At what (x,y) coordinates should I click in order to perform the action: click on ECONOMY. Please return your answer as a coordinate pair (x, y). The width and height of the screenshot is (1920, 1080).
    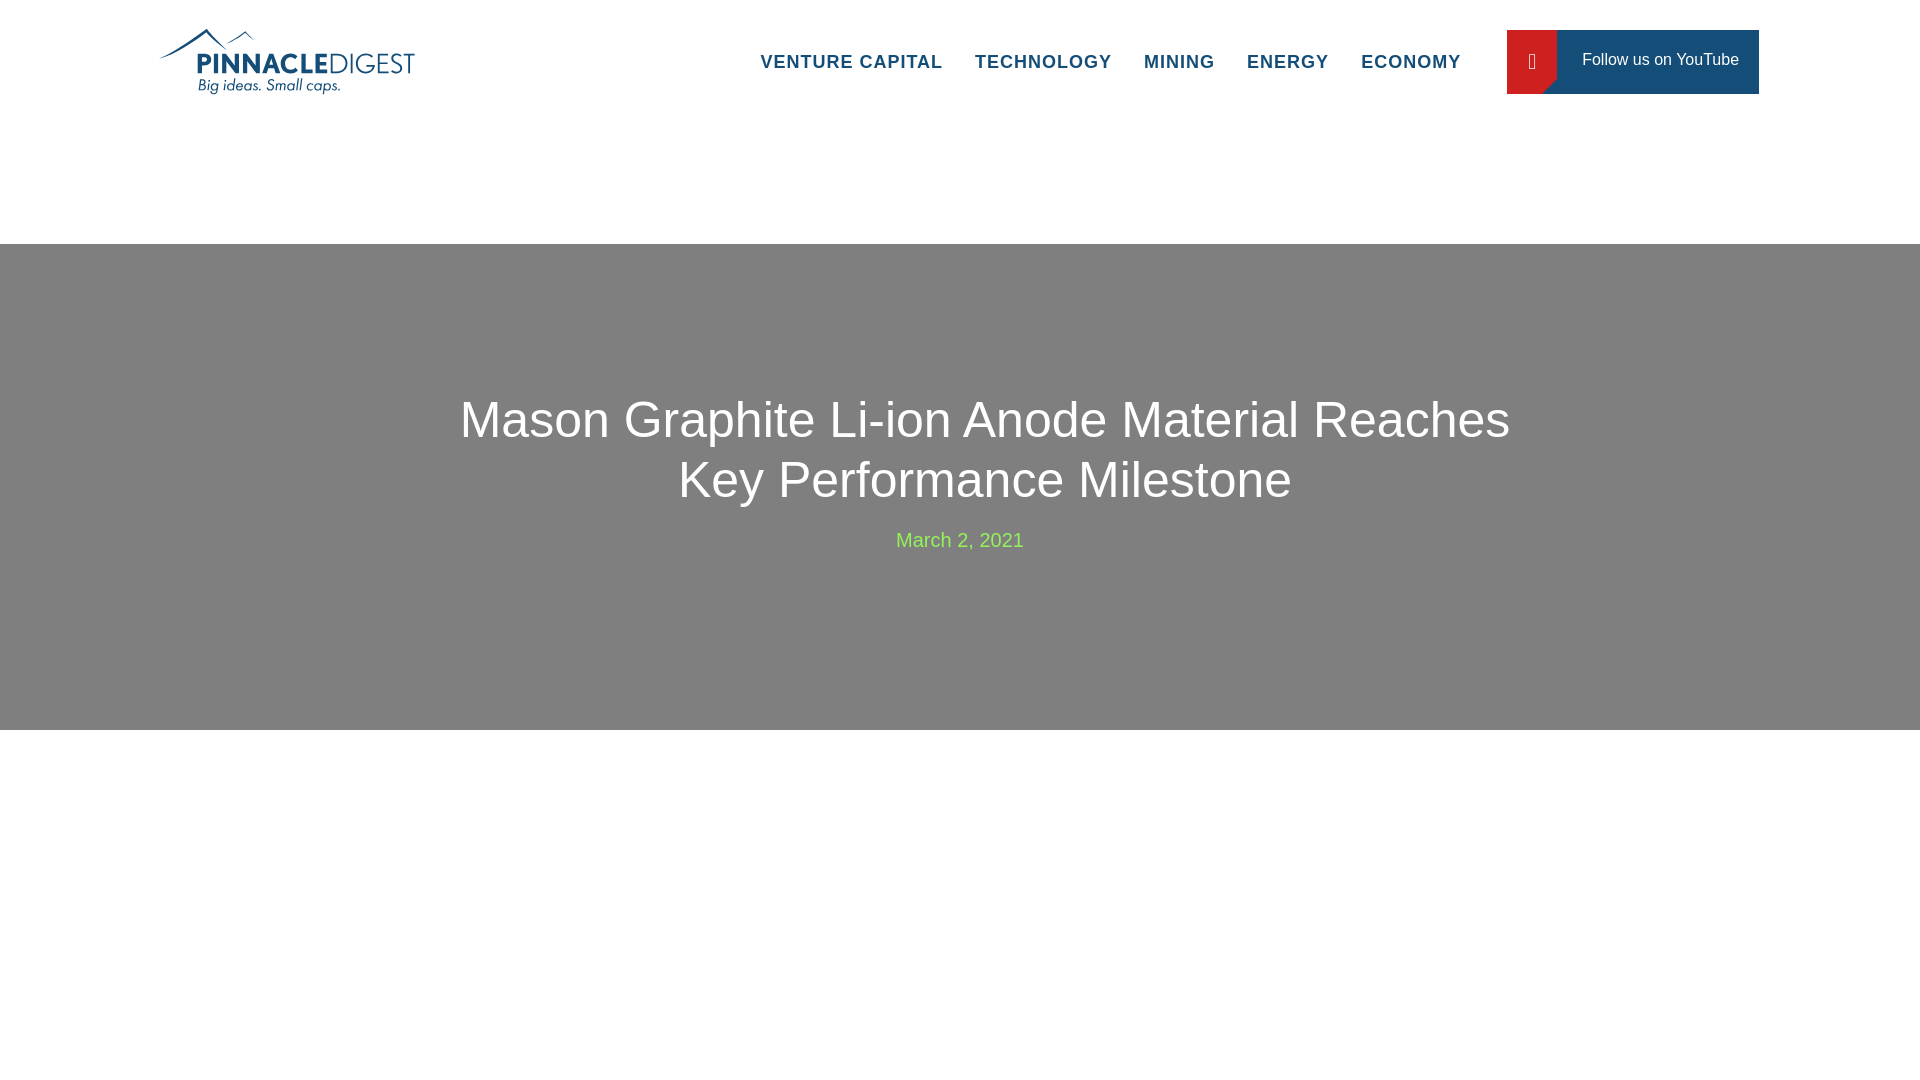
    Looking at the image, I should click on (1410, 62).